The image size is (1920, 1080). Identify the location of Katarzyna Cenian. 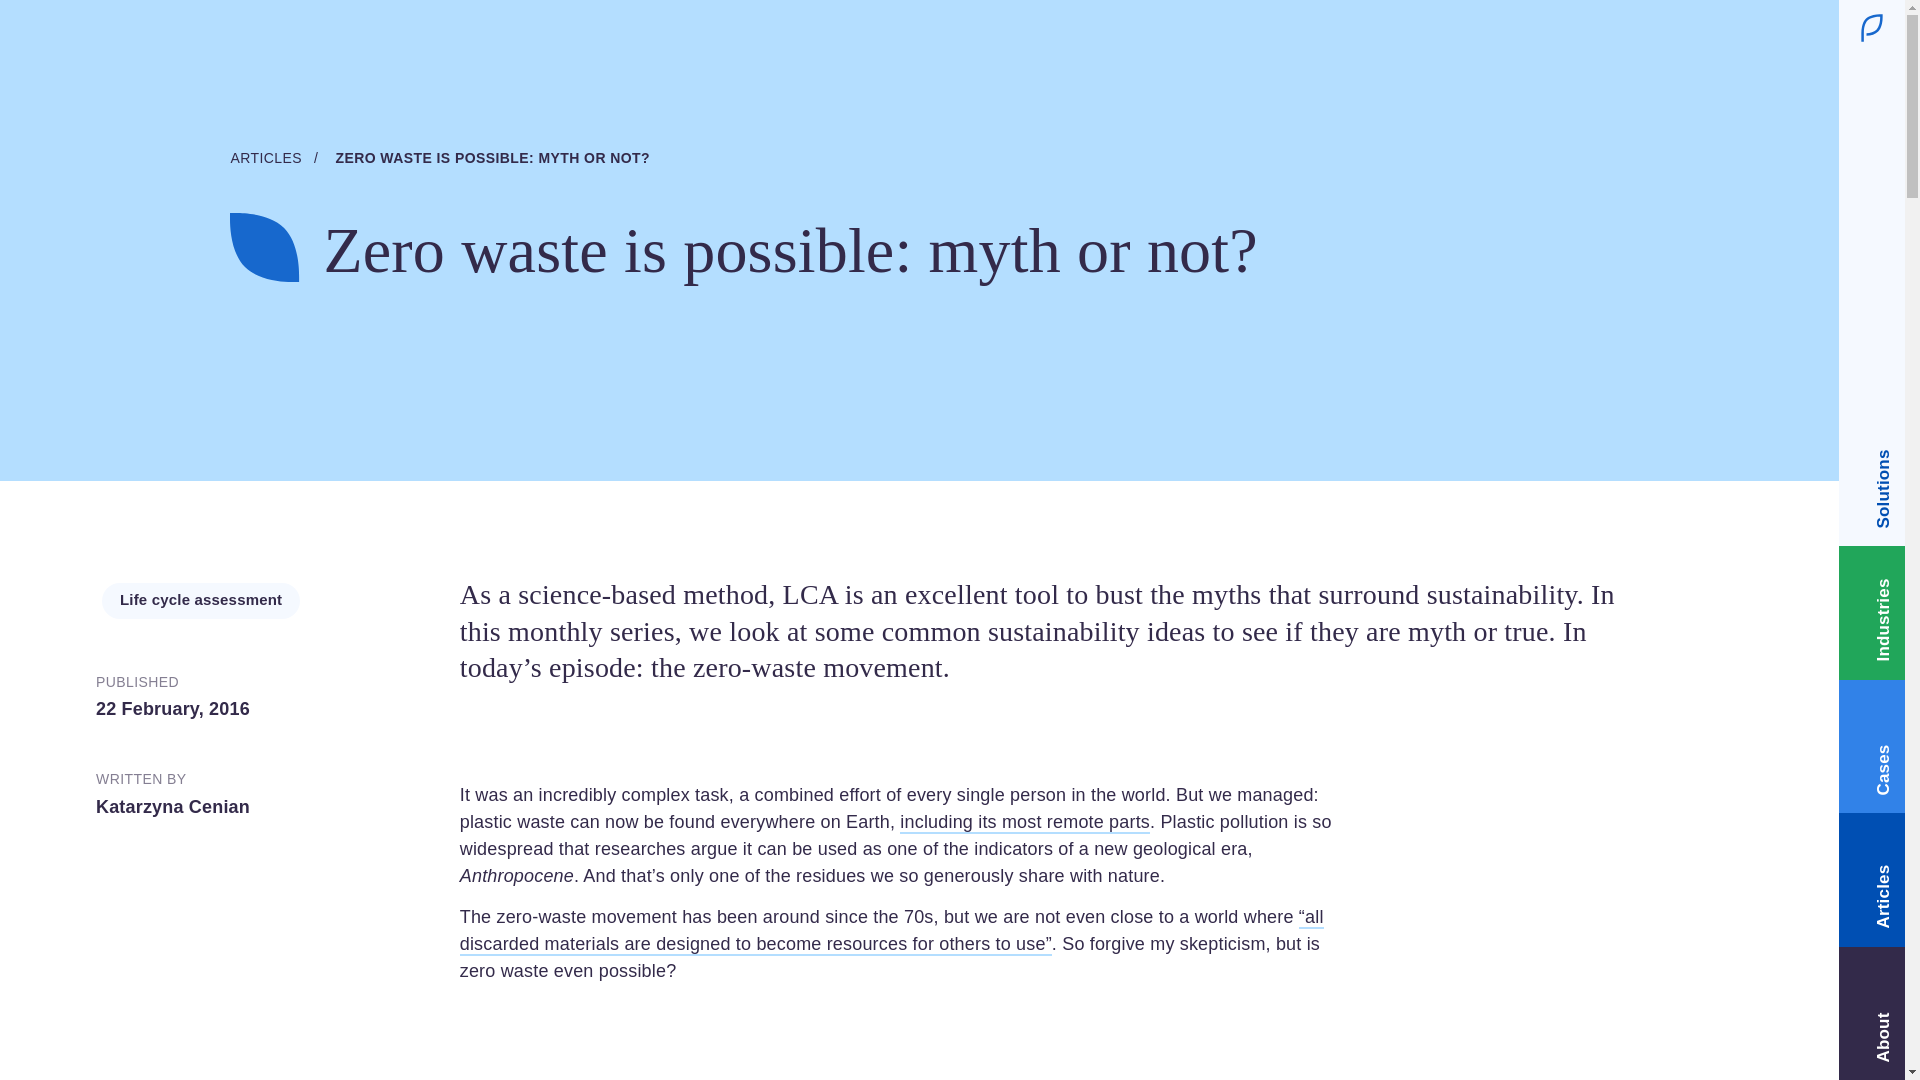
(172, 806).